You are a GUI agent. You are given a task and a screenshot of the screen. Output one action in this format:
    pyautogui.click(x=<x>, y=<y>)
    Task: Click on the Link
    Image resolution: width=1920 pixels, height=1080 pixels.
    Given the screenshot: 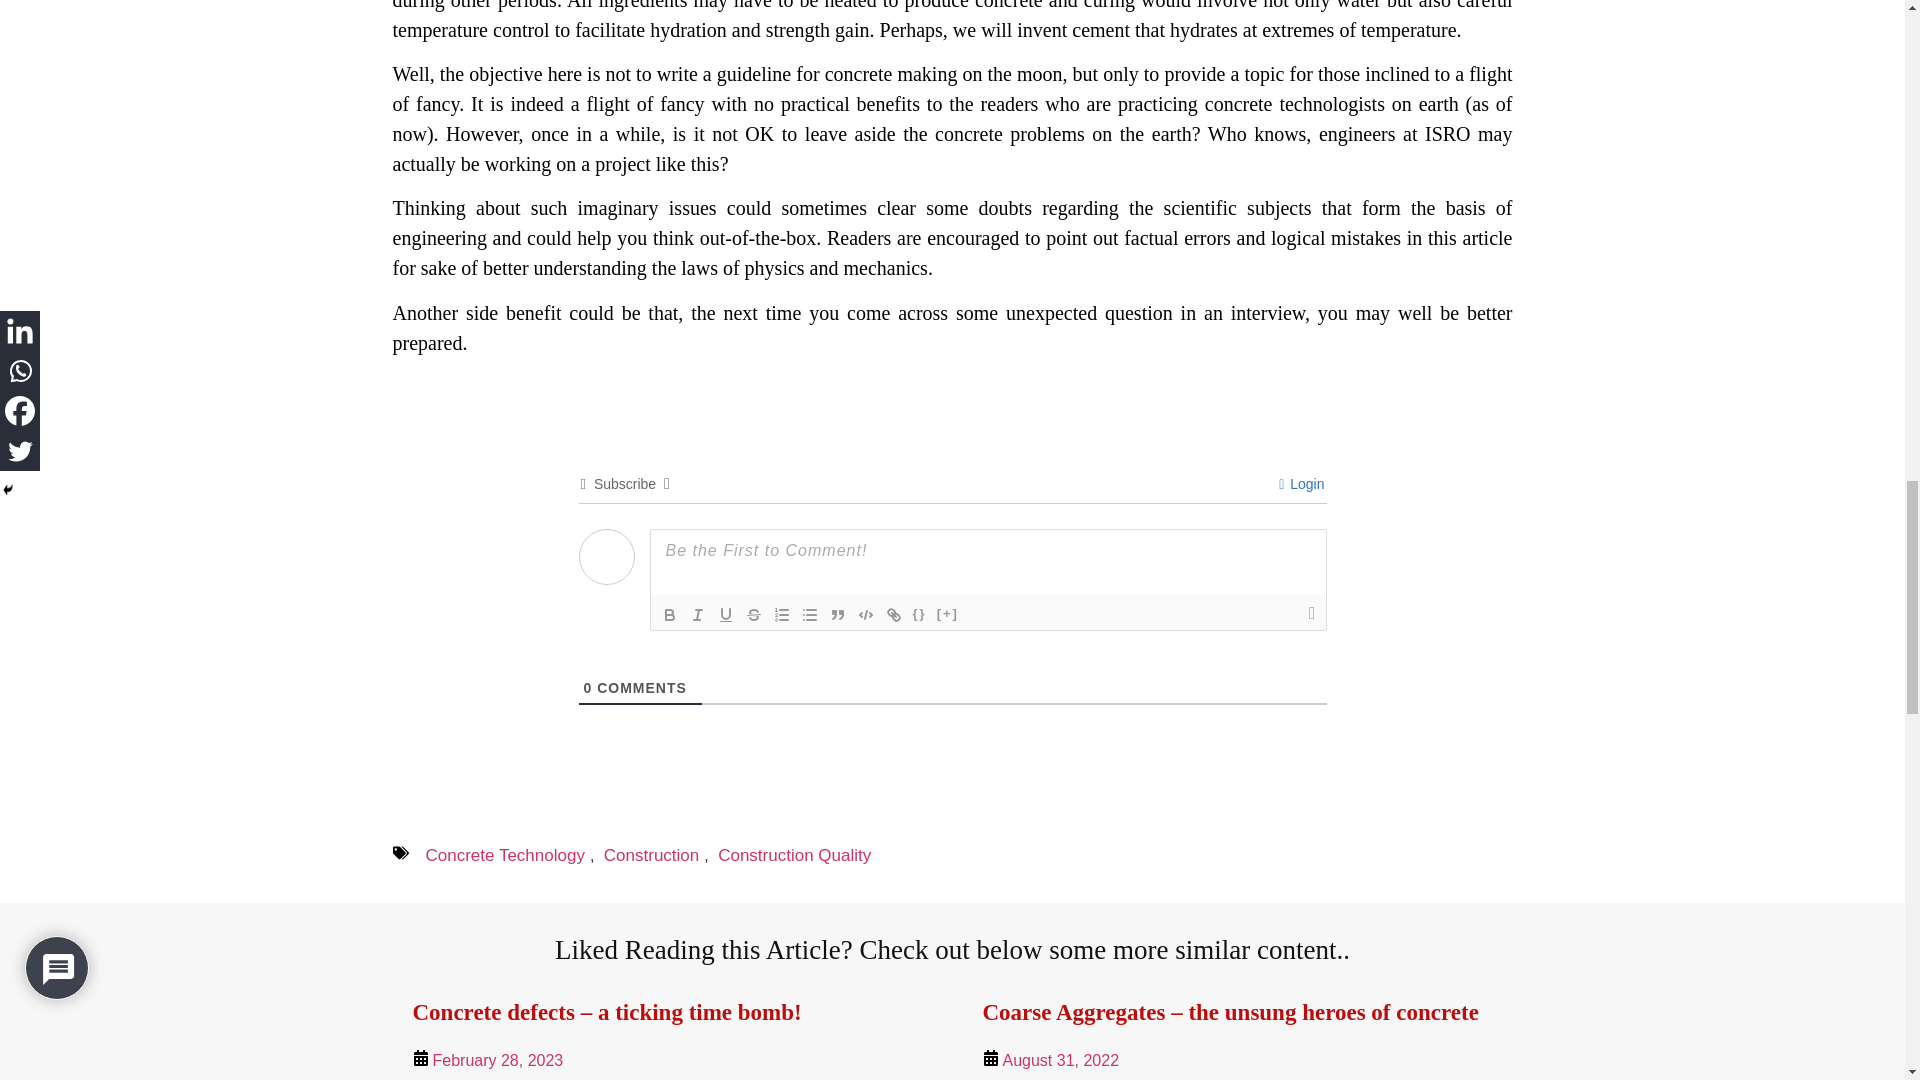 What is the action you would take?
    pyautogui.click(x=894, y=614)
    